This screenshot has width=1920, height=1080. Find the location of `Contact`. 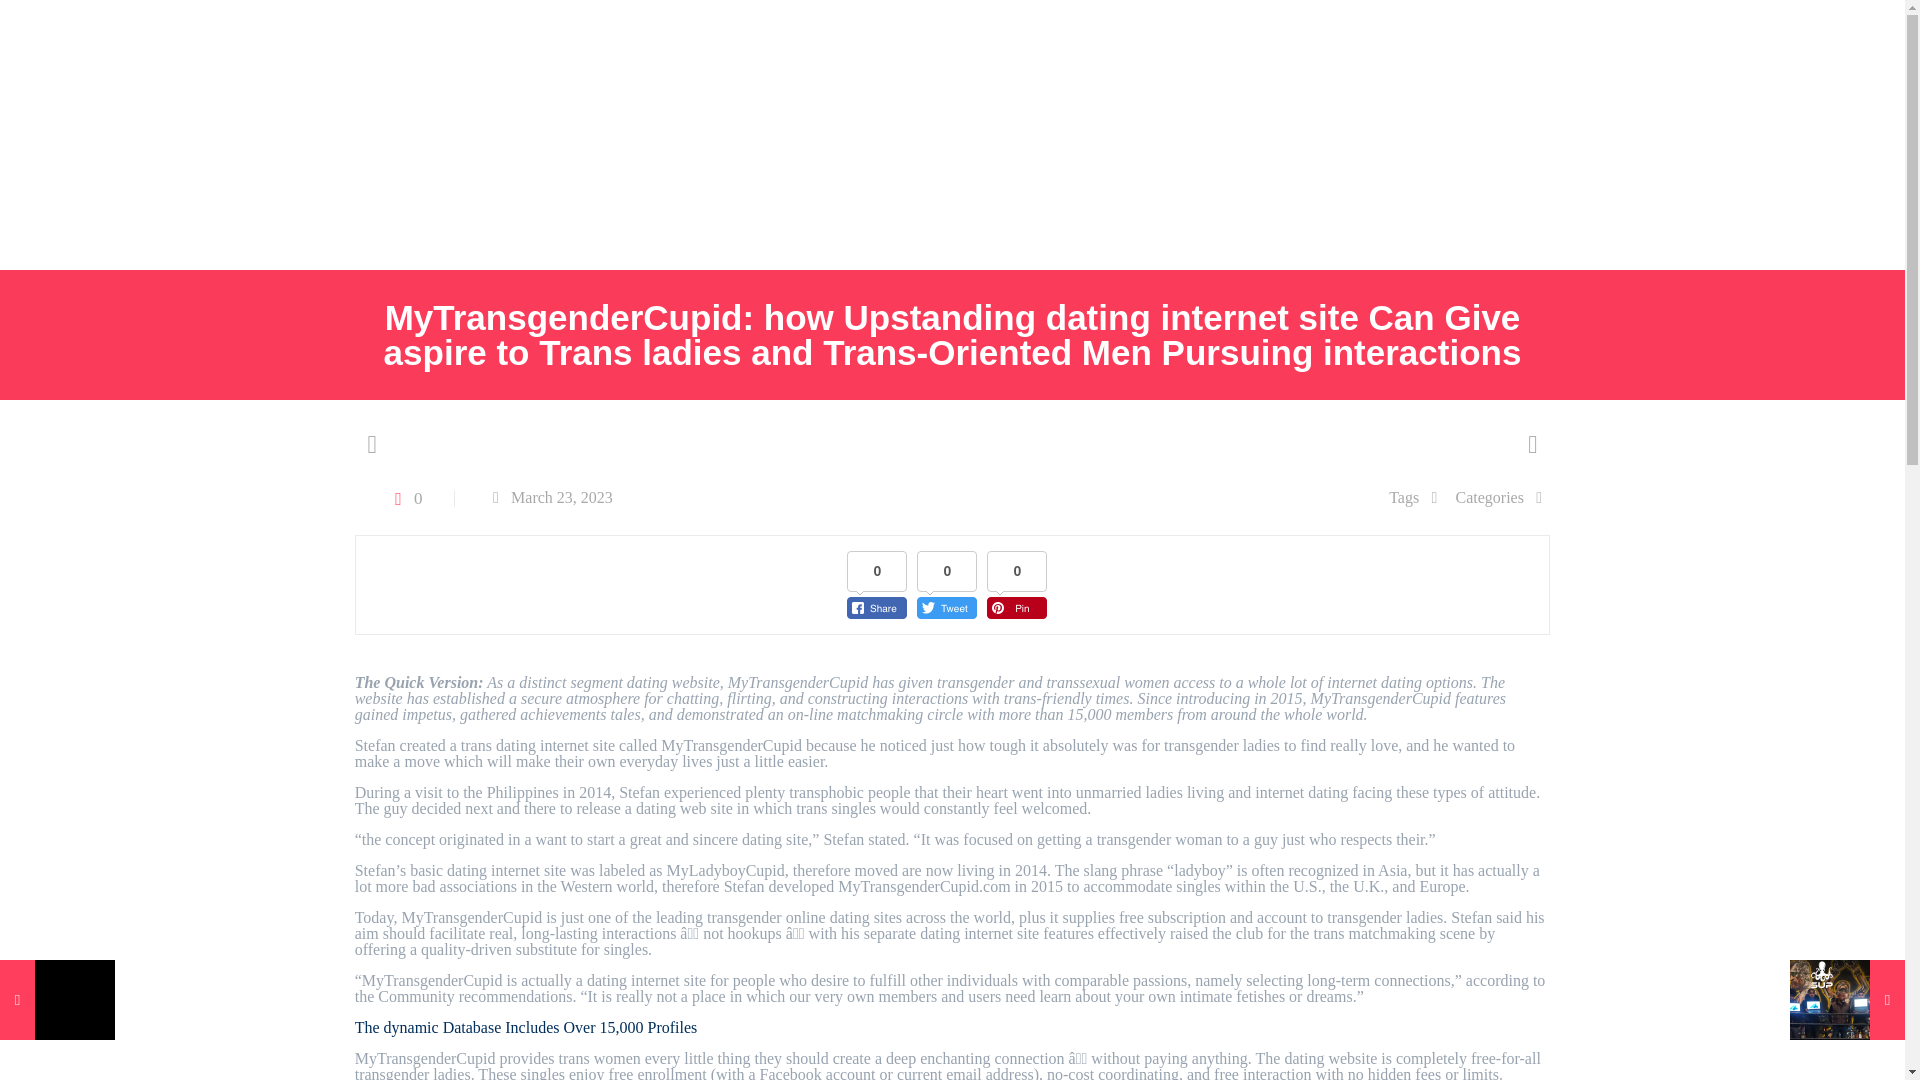

Contact is located at coordinates (274, 225).